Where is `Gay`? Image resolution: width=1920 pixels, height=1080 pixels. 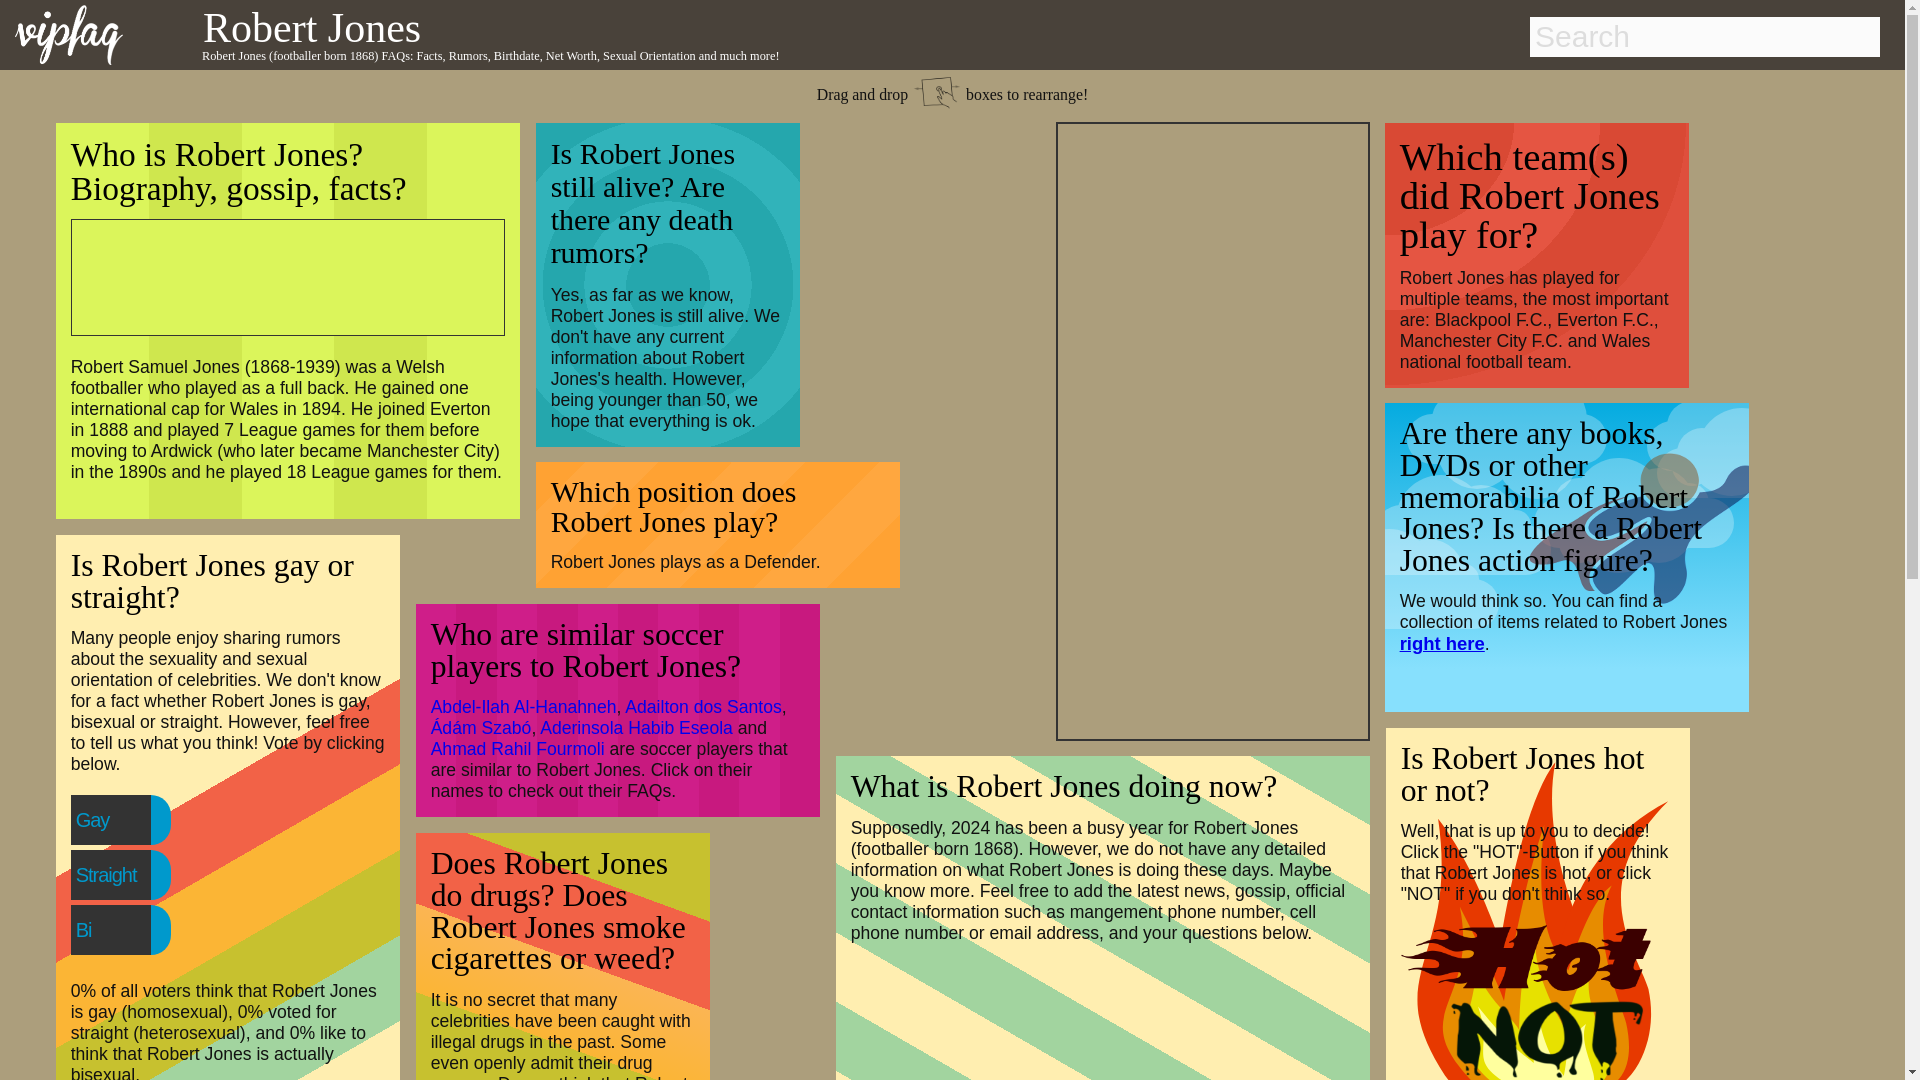
Gay is located at coordinates (133, 820).